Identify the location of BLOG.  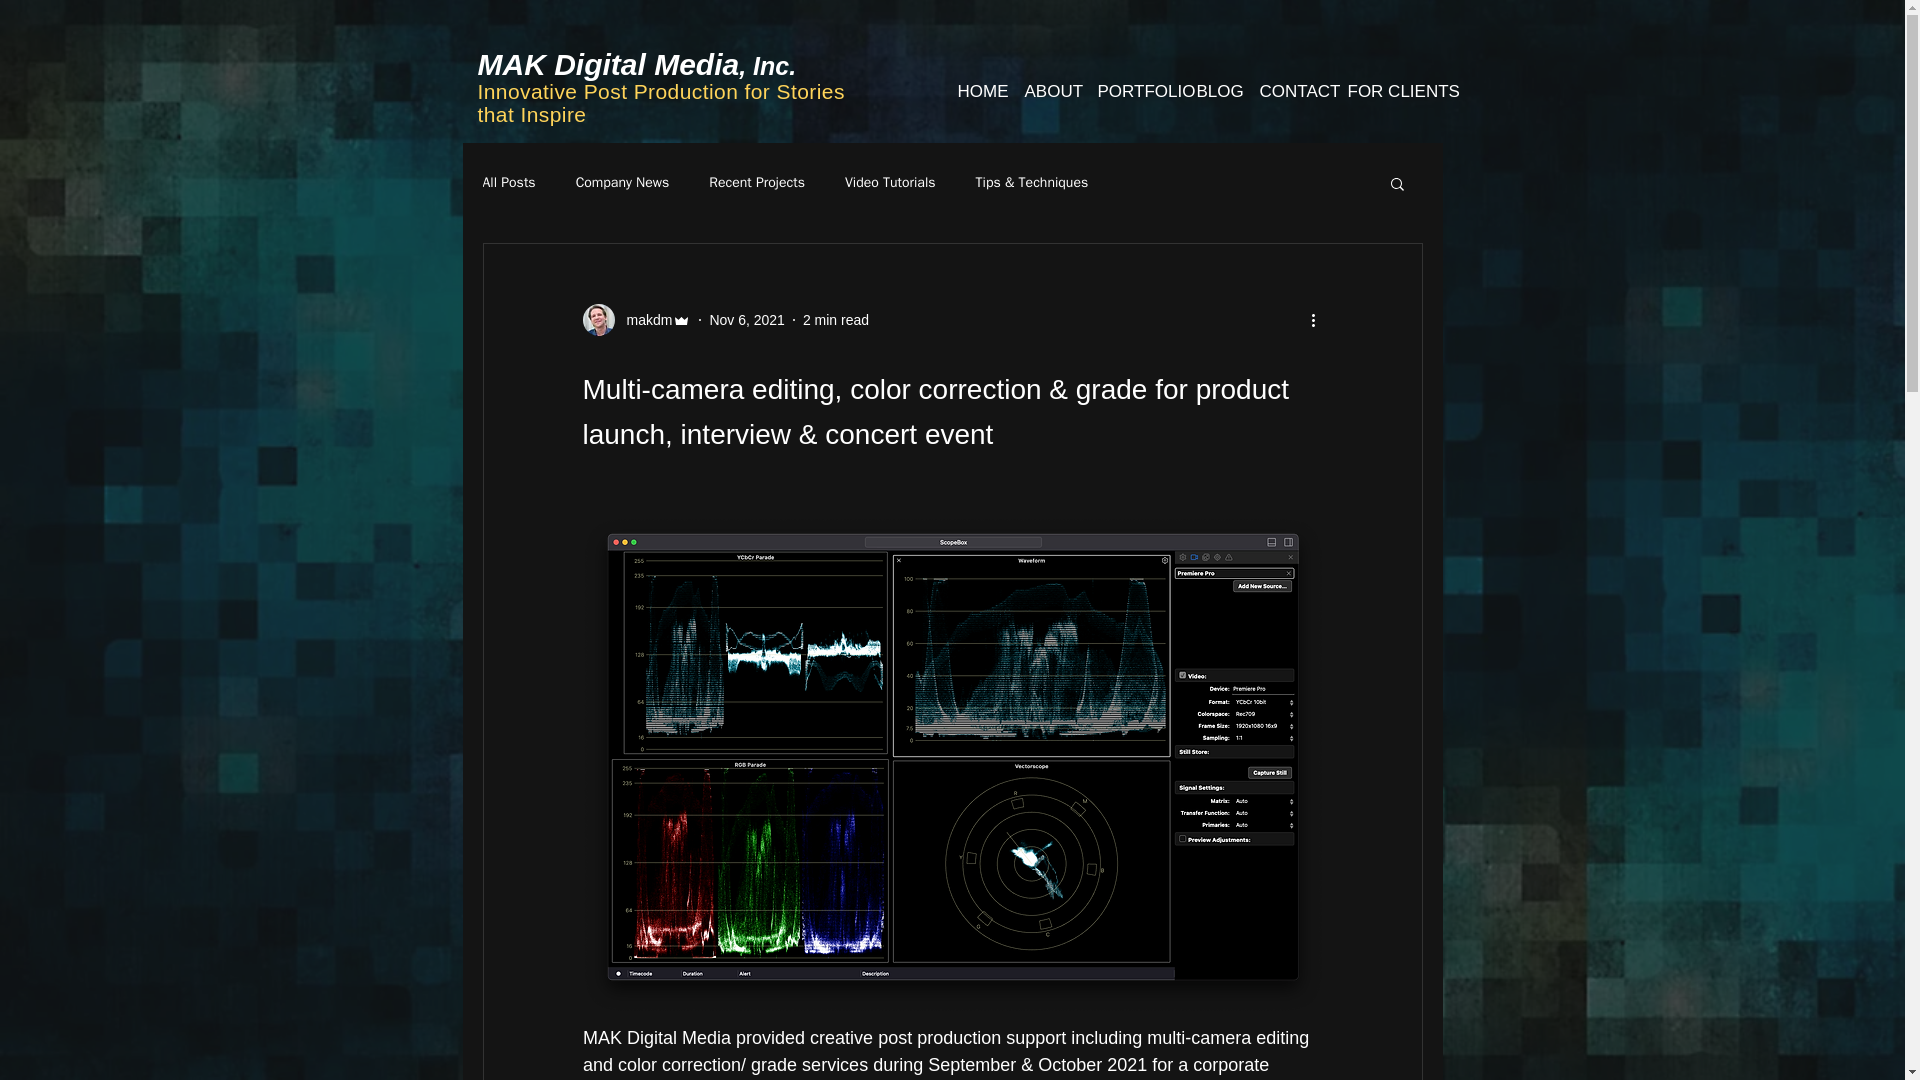
(1213, 92).